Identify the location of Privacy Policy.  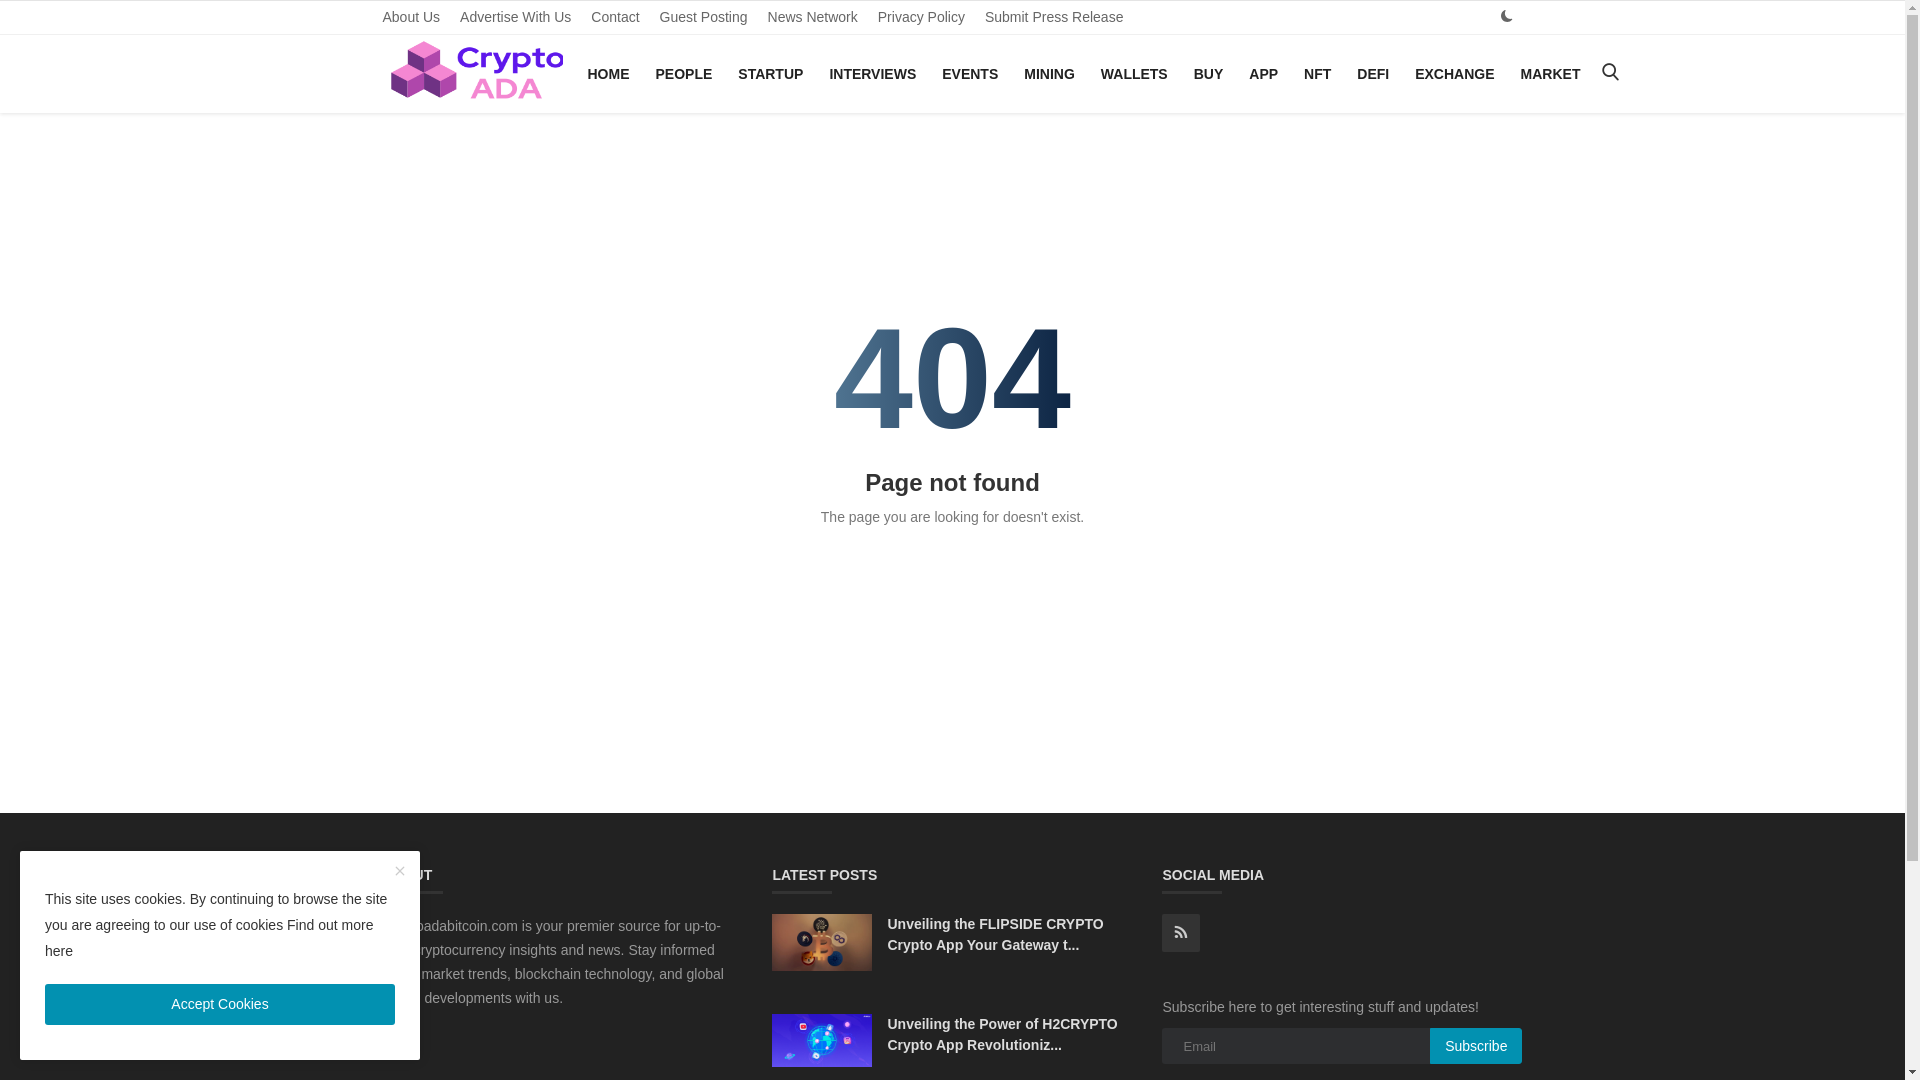
(921, 17).